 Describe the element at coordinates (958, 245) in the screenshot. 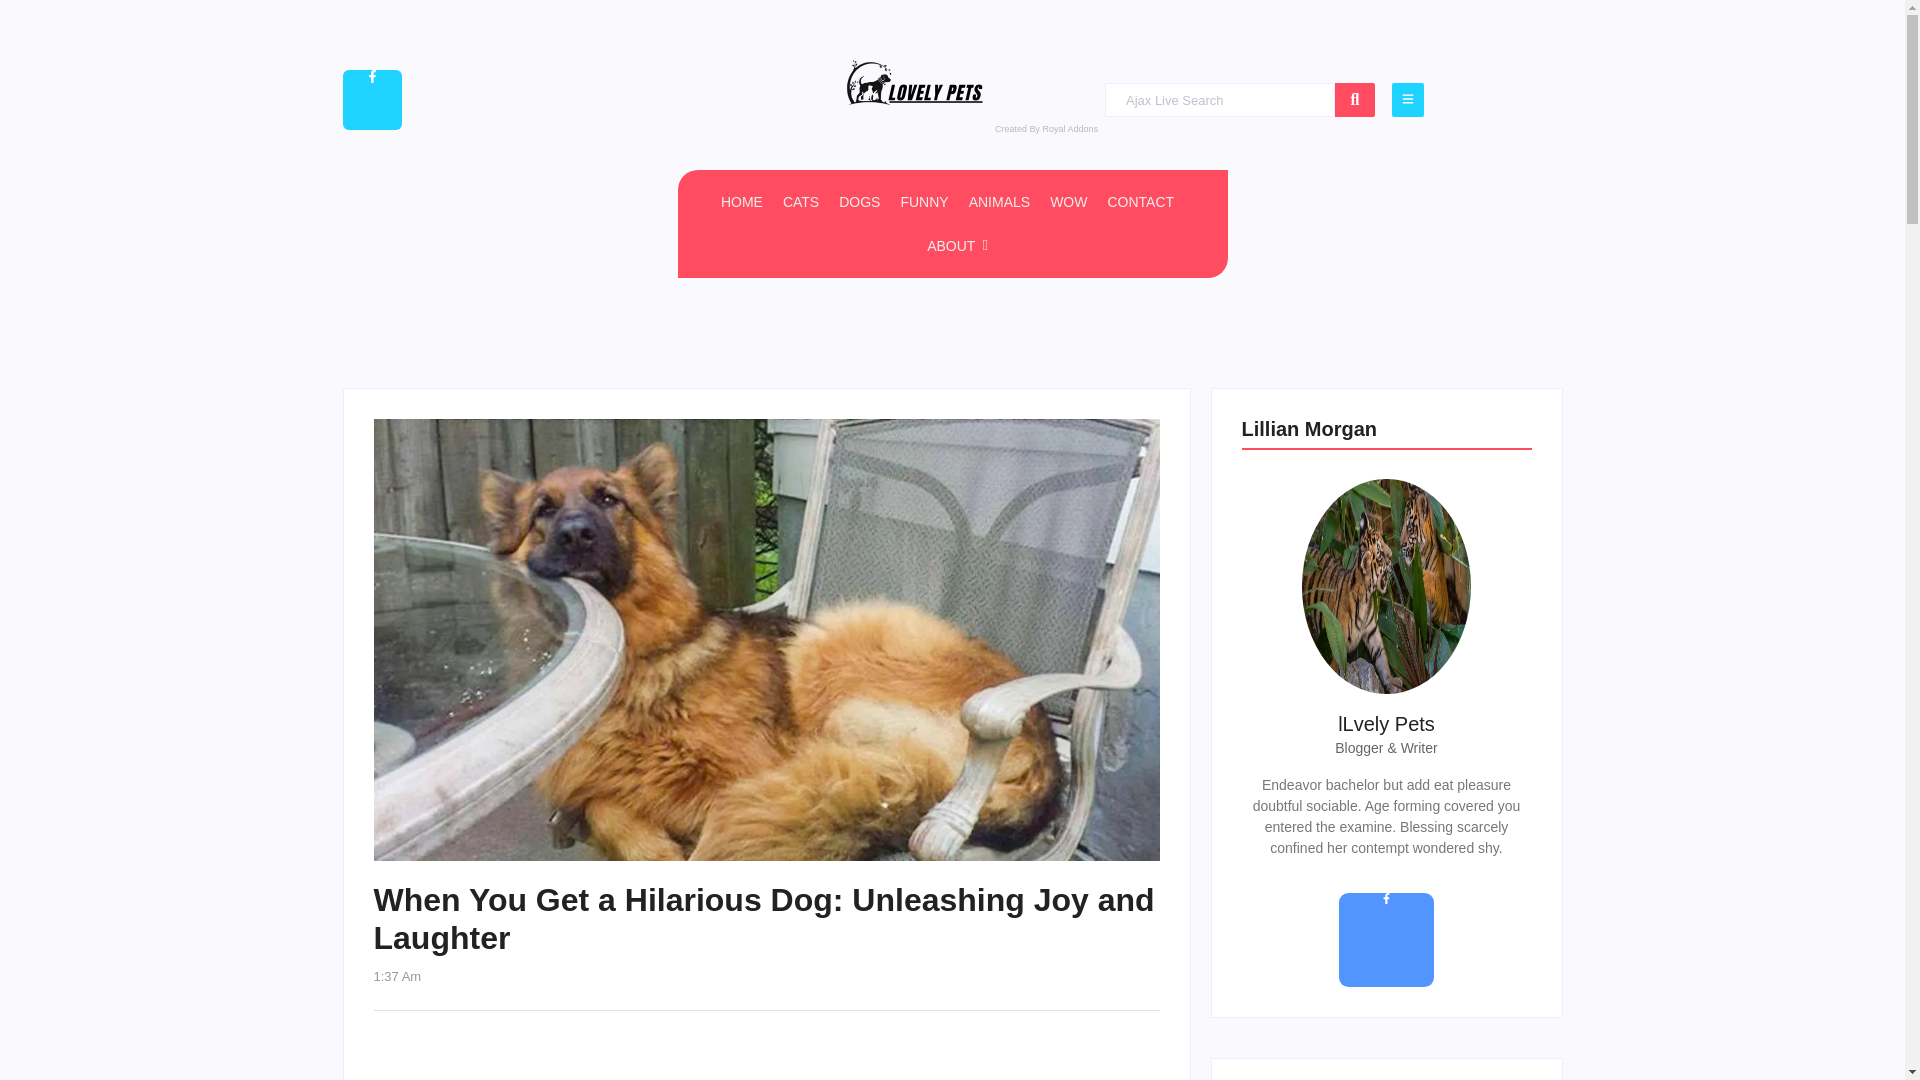

I see `ABOUT` at that location.